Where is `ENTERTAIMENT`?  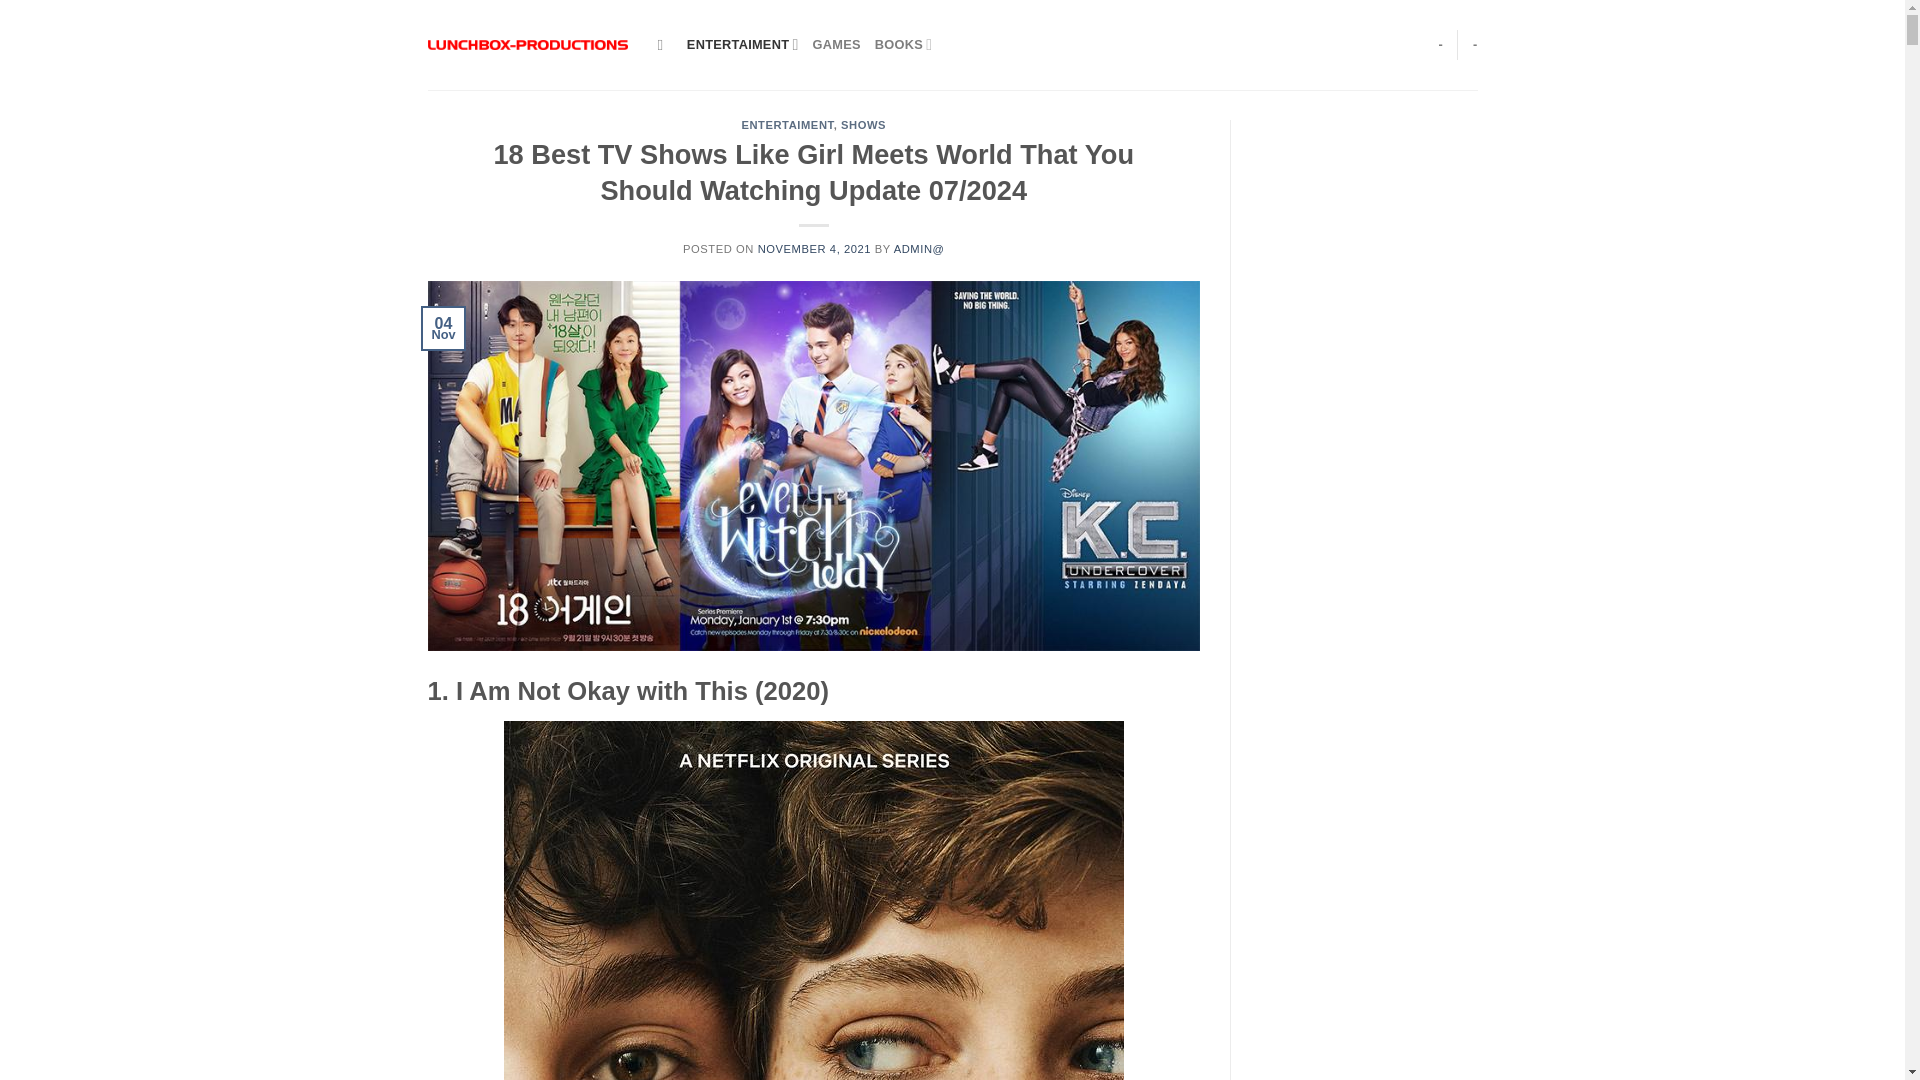
ENTERTAIMENT is located at coordinates (742, 44).